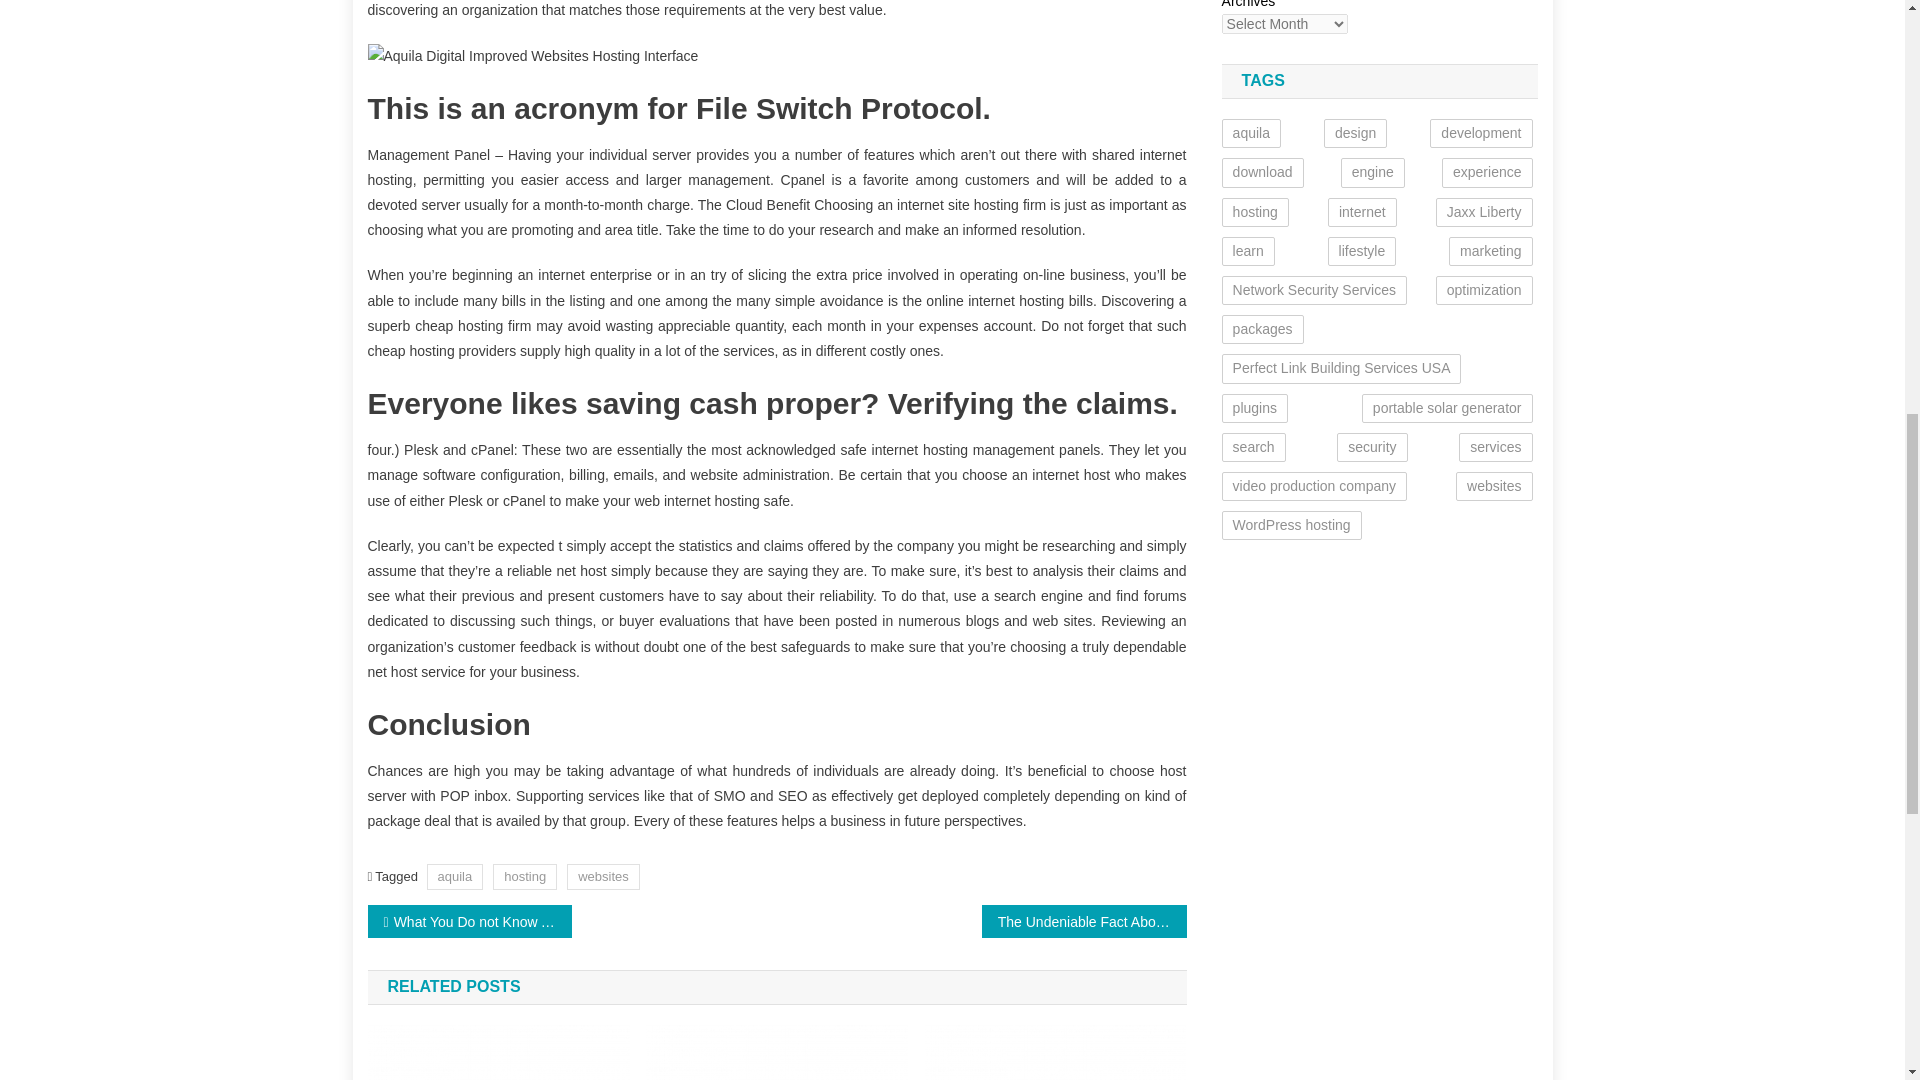  What do you see at coordinates (524, 876) in the screenshot?
I see `hosting` at bounding box center [524, 876].